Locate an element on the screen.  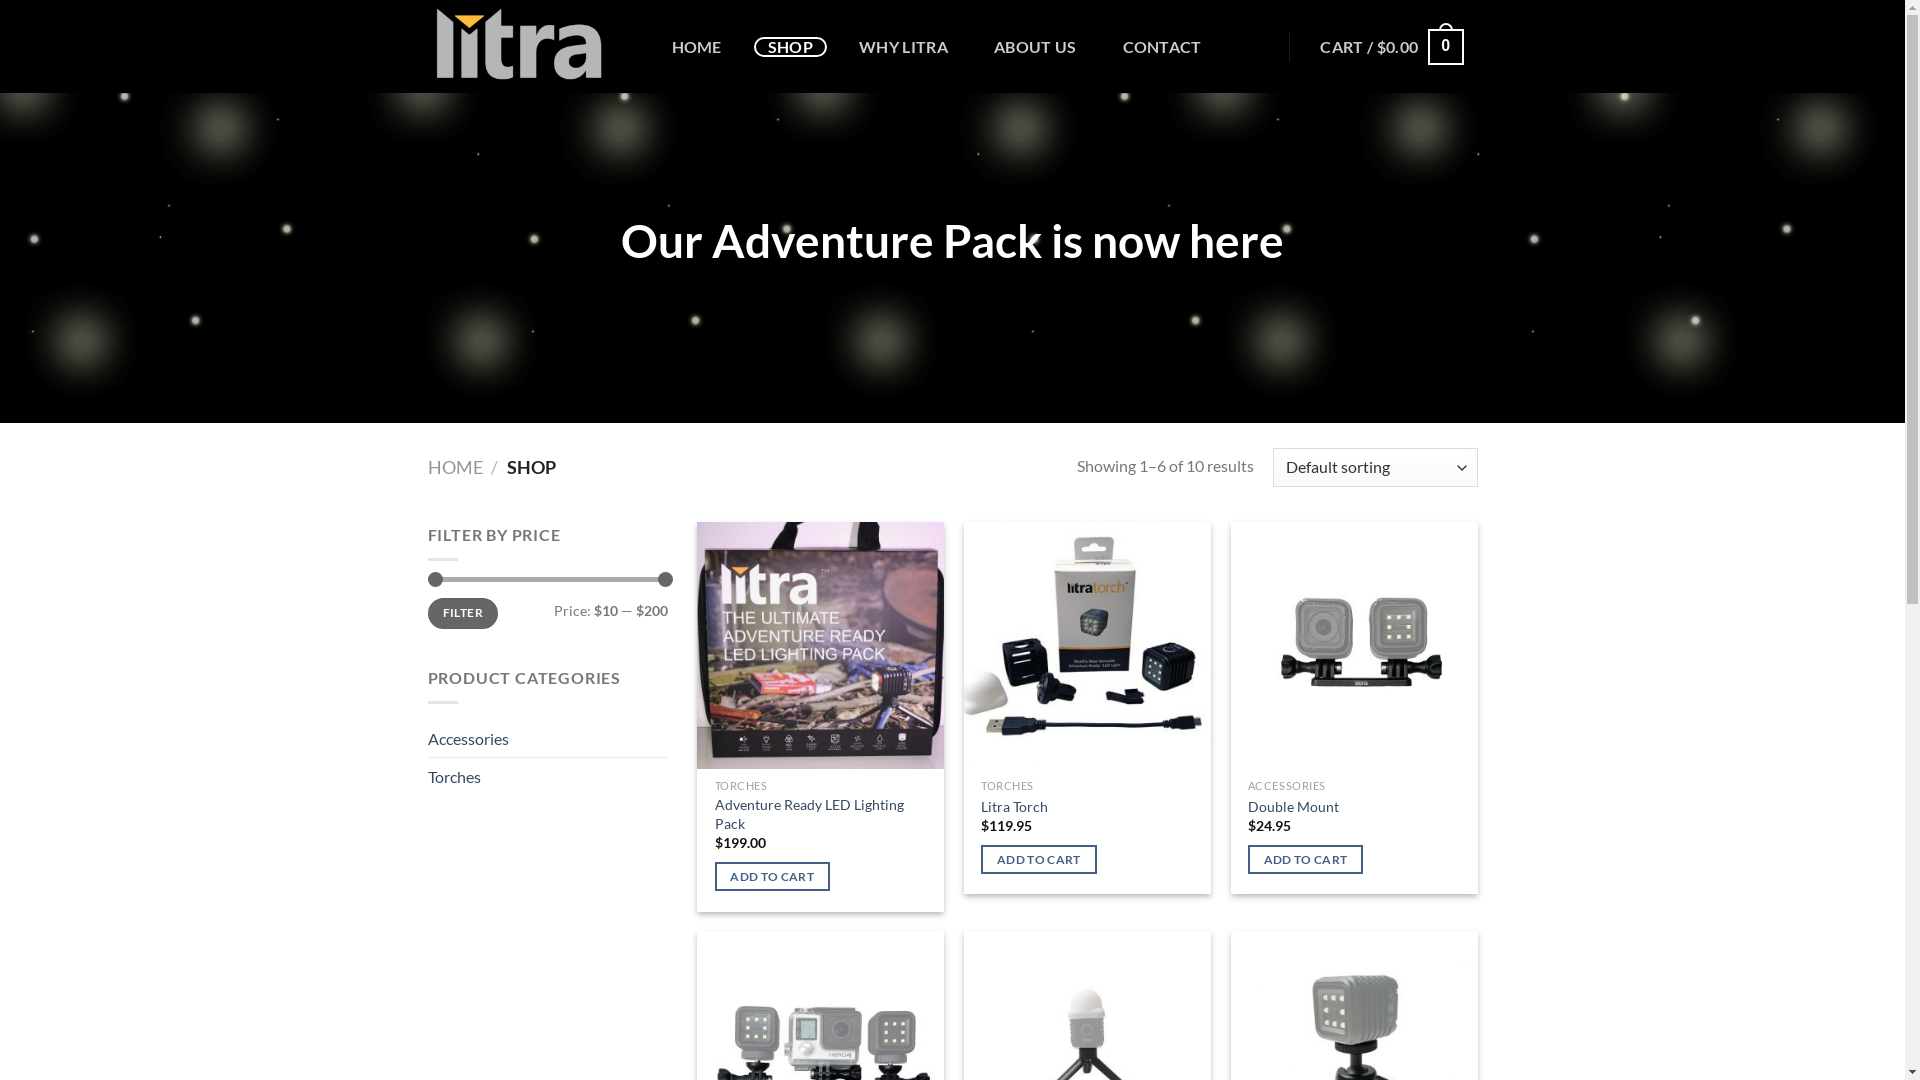
HOME is located at coordinates (456, 467).